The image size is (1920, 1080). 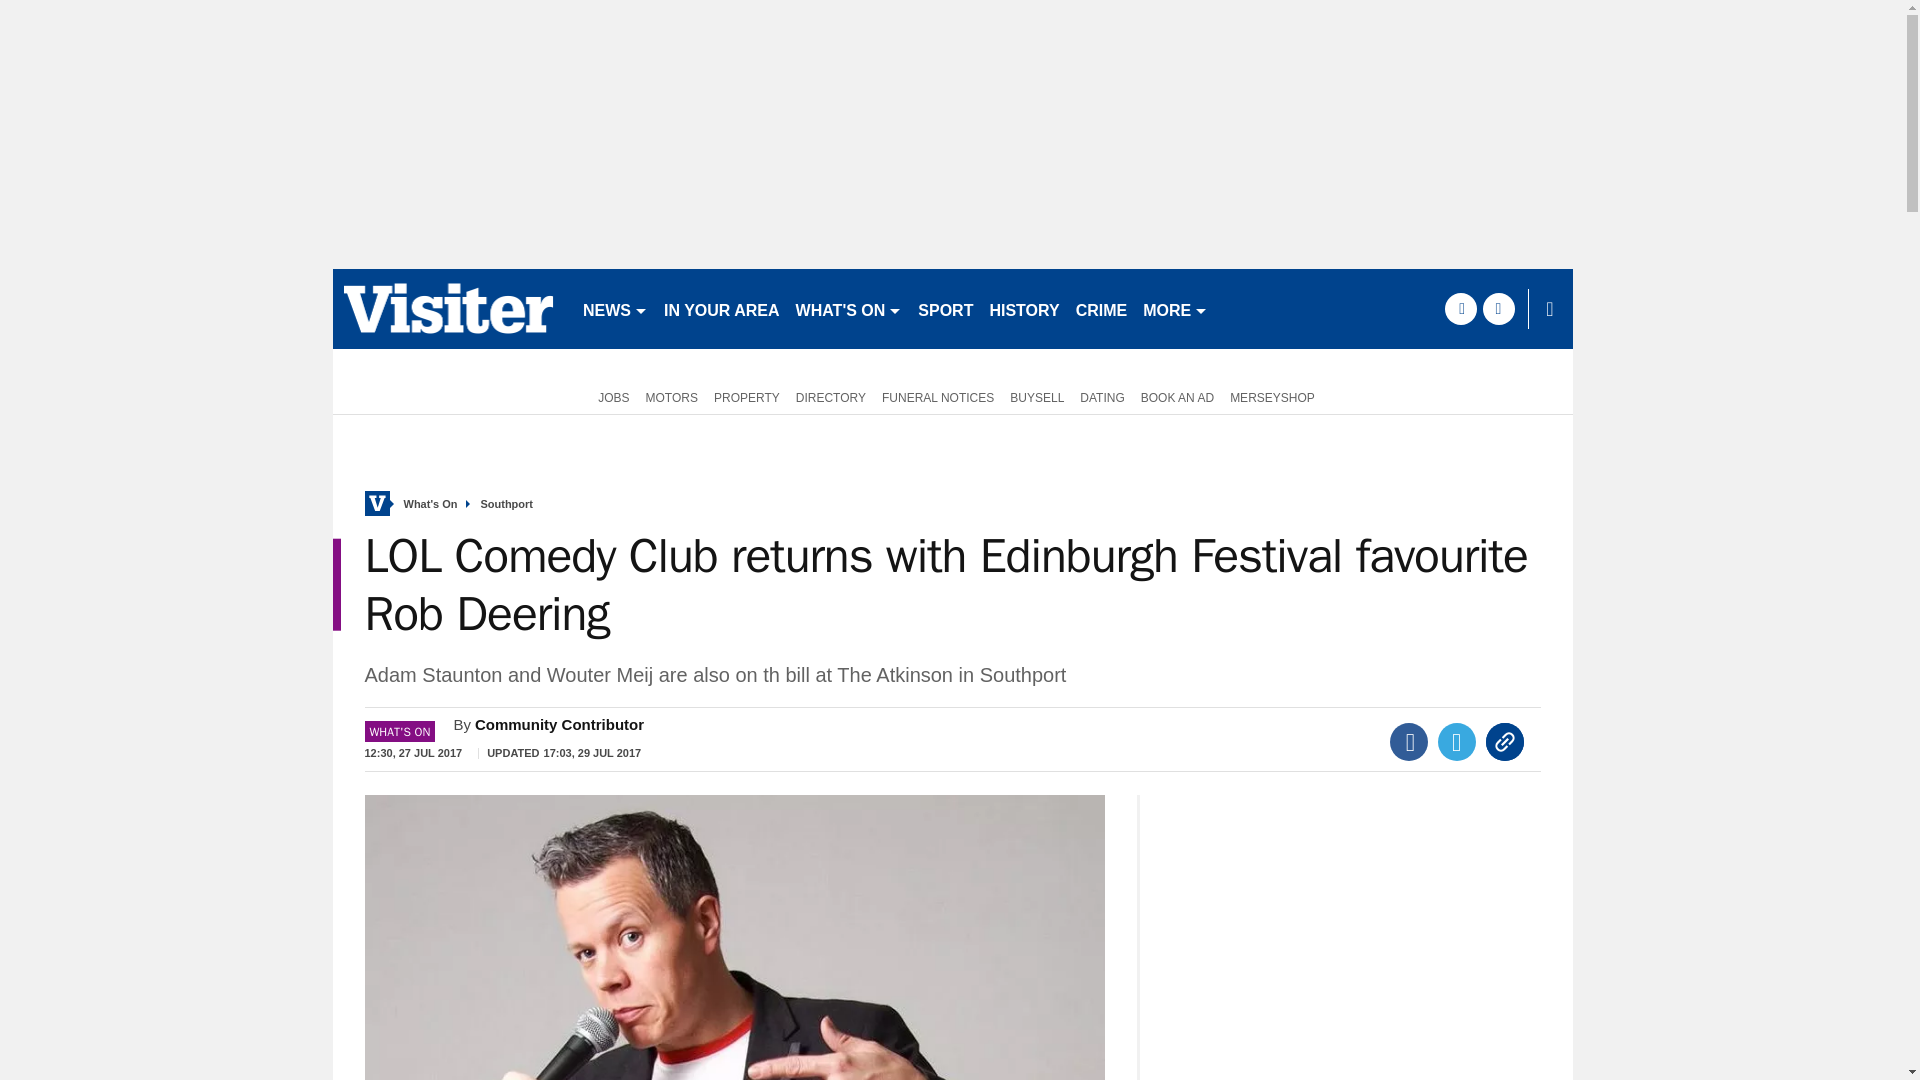 I want to click on FUNERAL NOTICES, so click(x=938, y=396).